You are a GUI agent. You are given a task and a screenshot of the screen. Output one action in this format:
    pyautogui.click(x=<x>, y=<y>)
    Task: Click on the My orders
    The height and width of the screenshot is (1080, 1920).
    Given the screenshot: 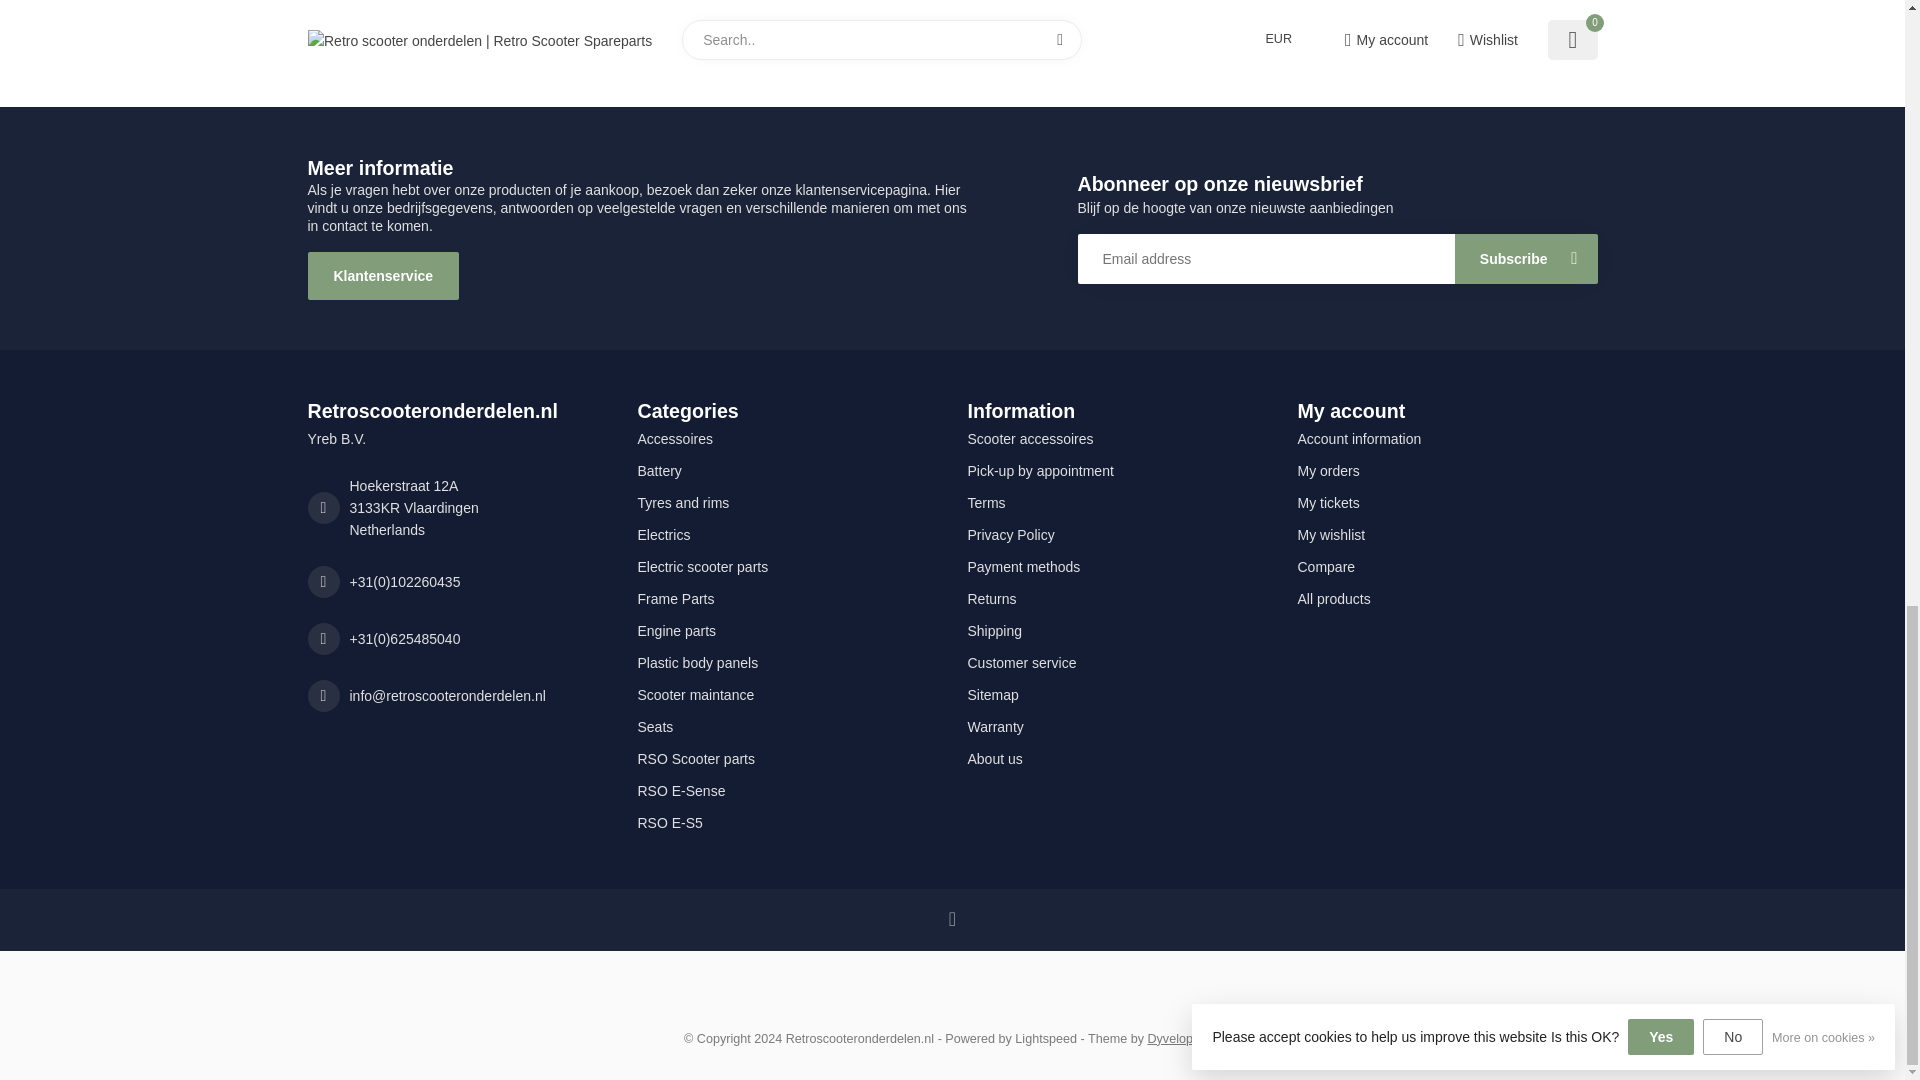 What is the action you would take?
    pyautogui.click(x=1447, y=470)
    